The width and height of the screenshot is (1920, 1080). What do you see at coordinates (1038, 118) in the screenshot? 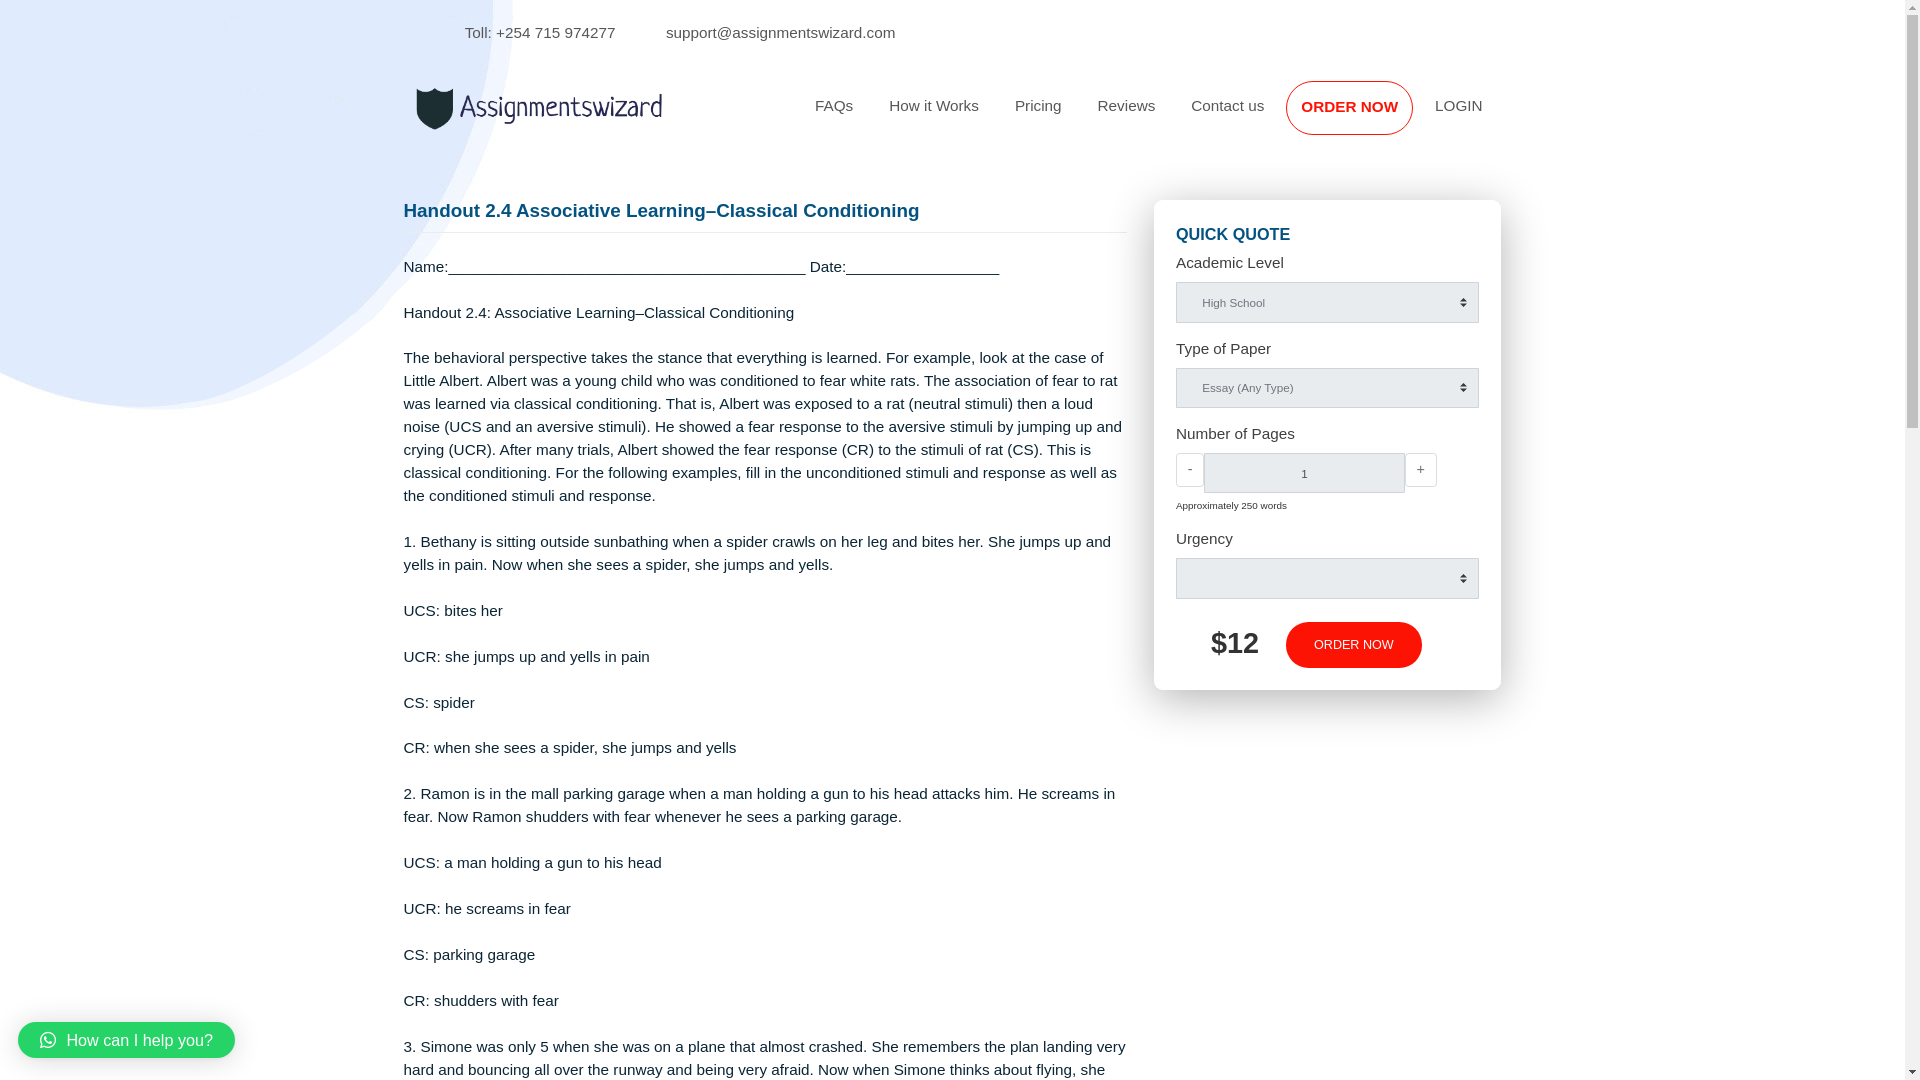
I see `How it Works` at bounding box center [1038, 118].